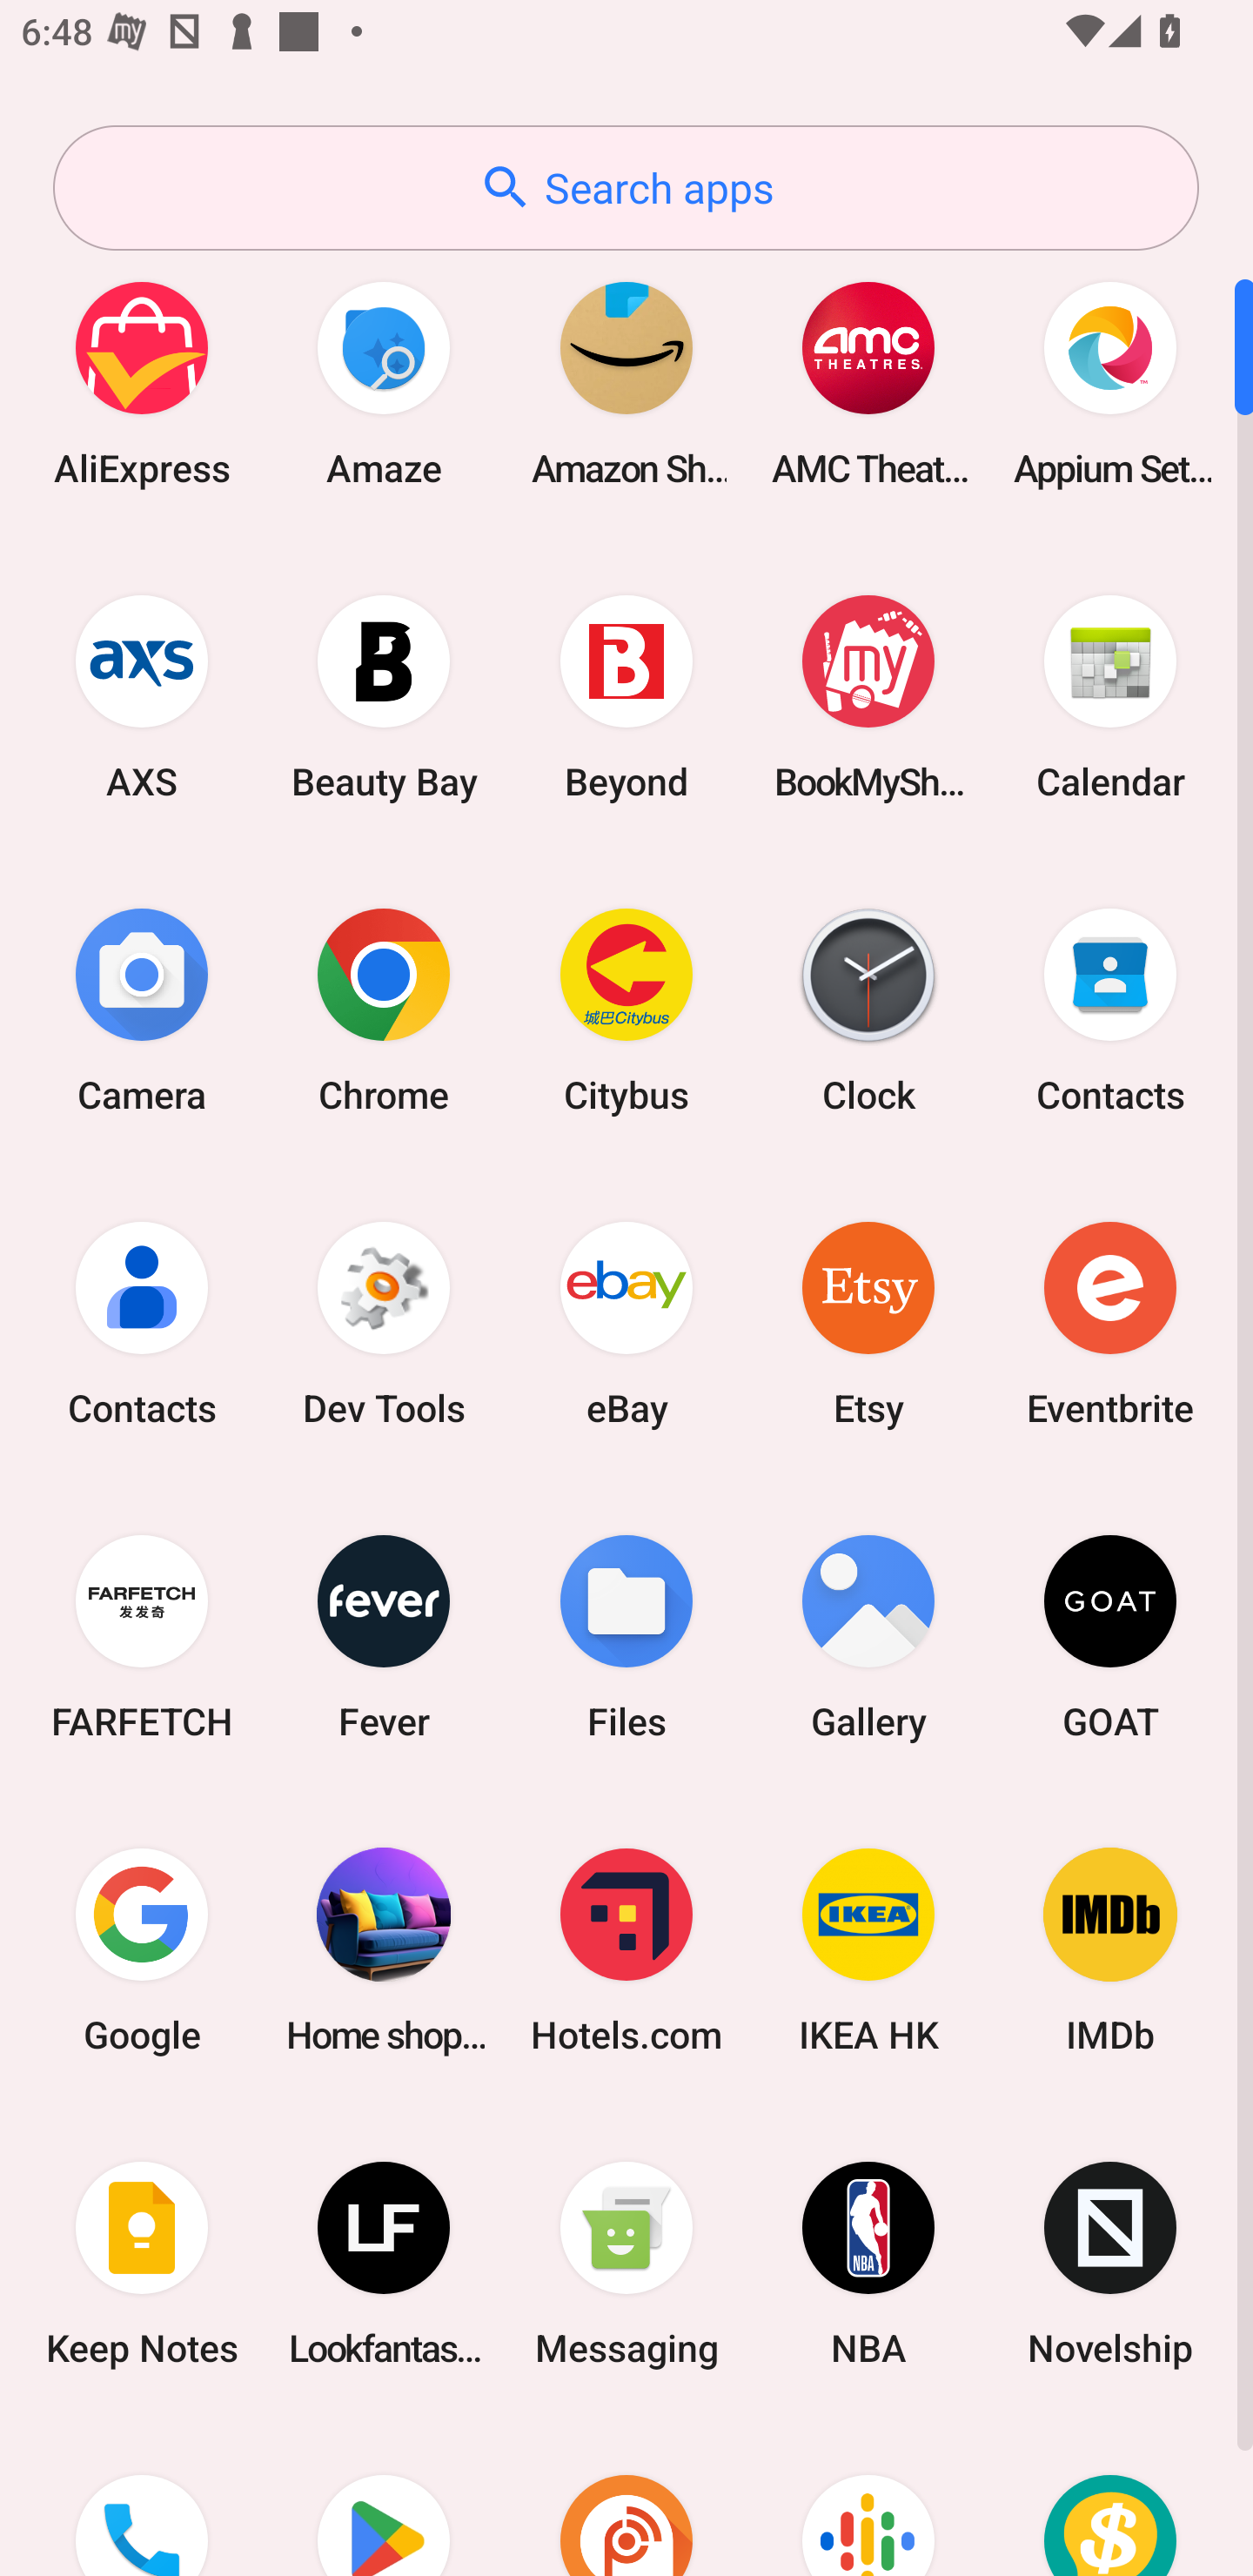 This screenshot has width=1253, height=2576. I want to click on Podcast Addict, so click(626, 2499).